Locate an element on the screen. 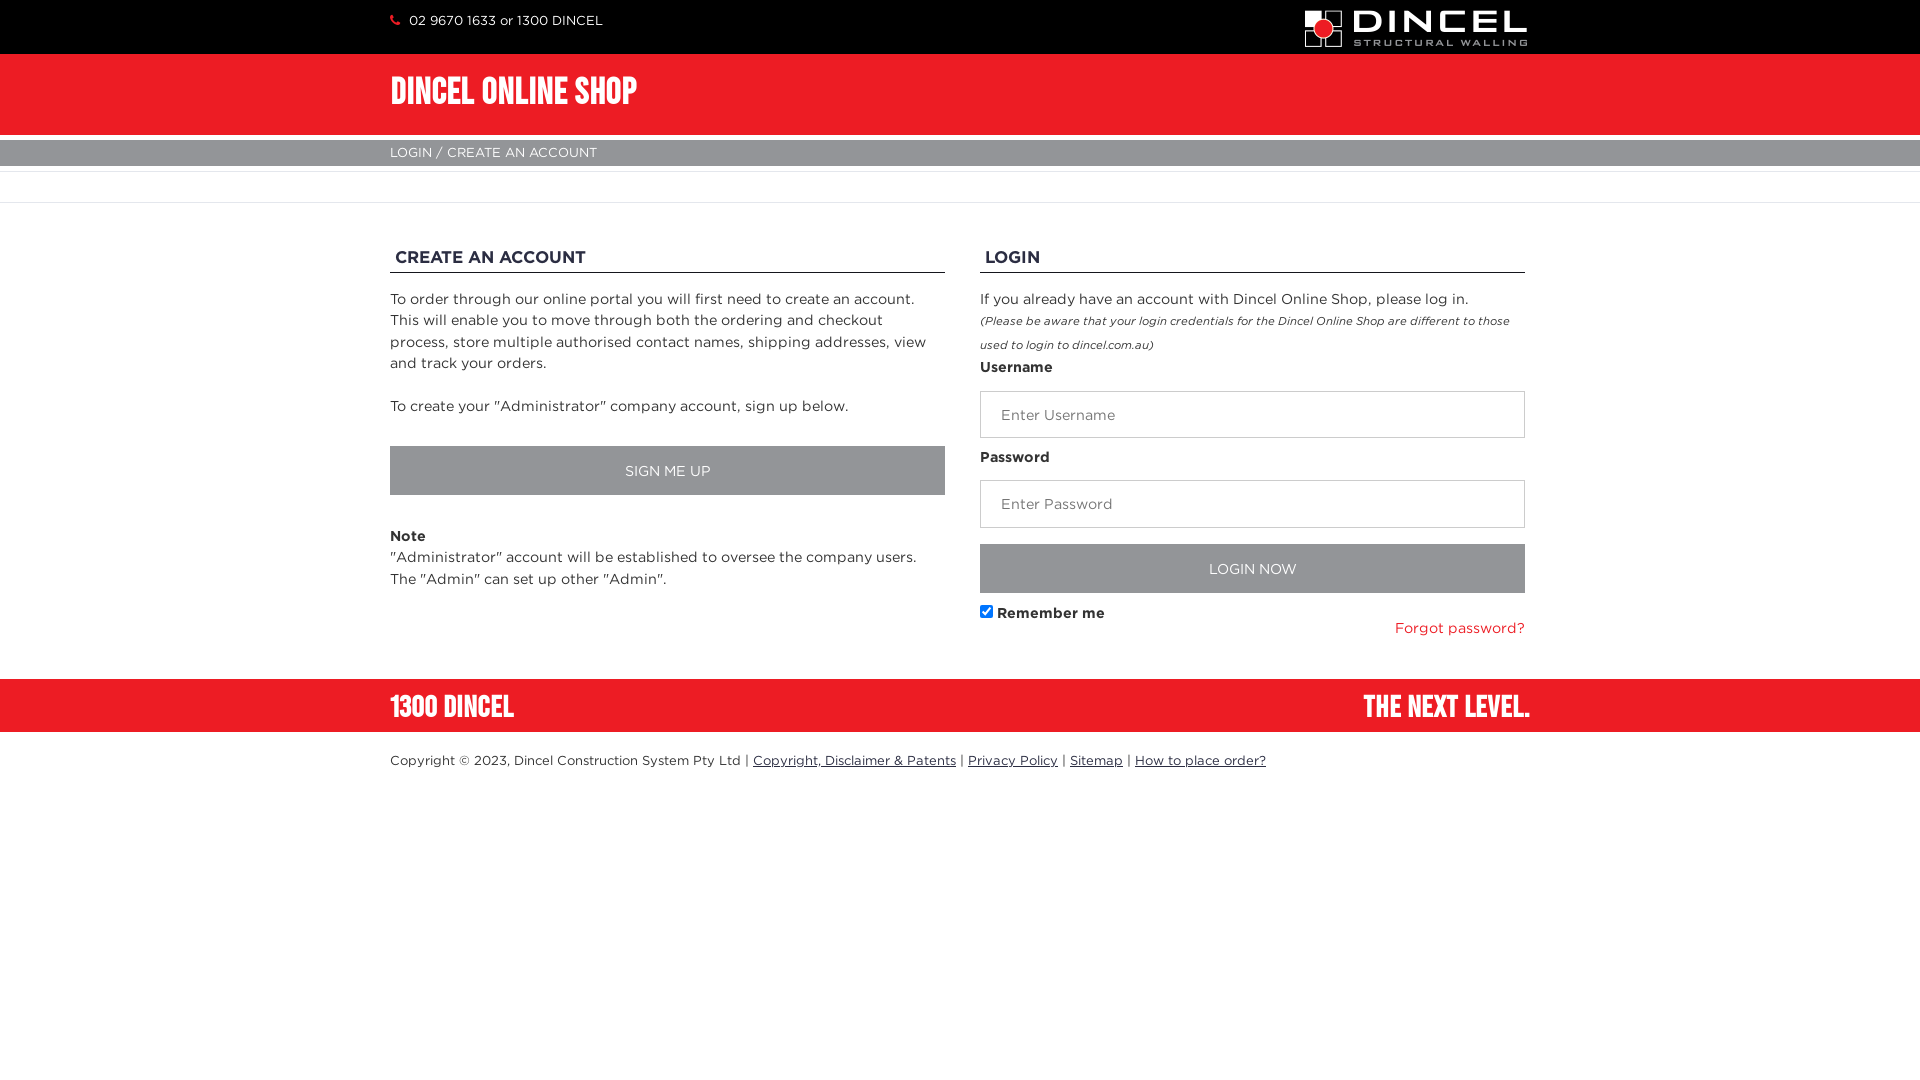  How to place order? is located at coordinates (1200, 760).